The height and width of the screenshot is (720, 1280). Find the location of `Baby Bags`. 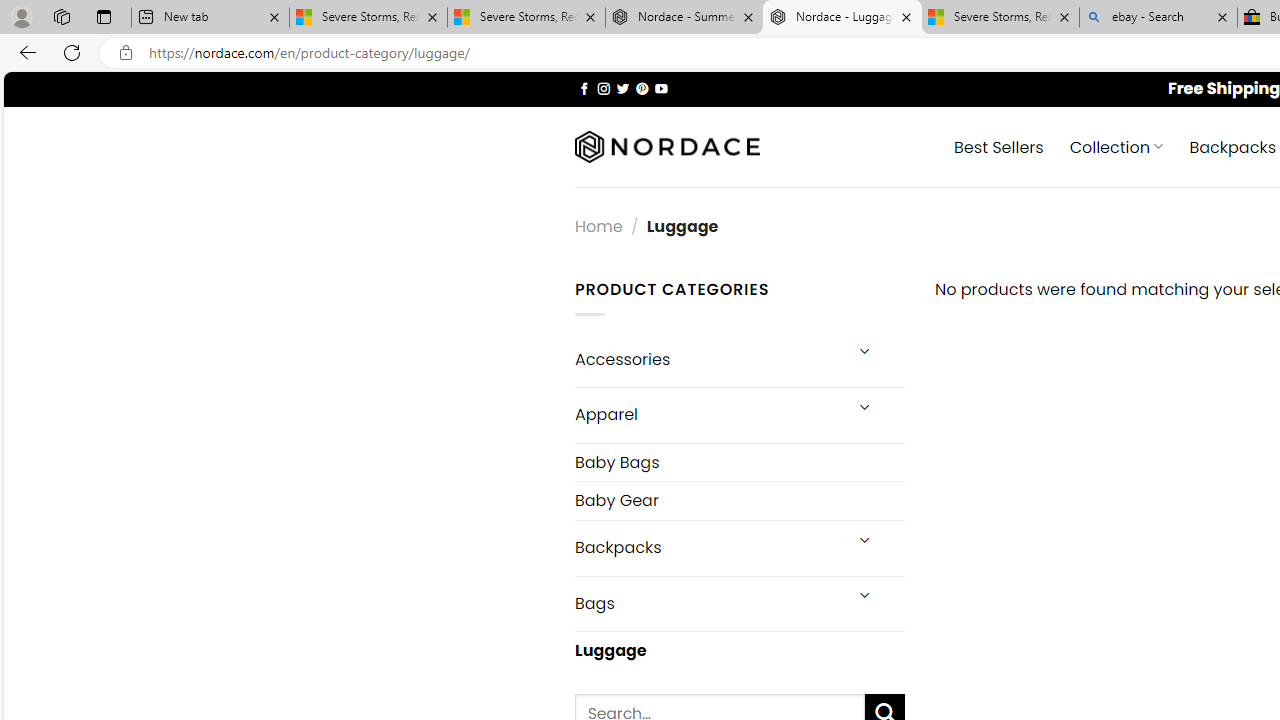

Baby Bags is located at coordinates (739, 462).